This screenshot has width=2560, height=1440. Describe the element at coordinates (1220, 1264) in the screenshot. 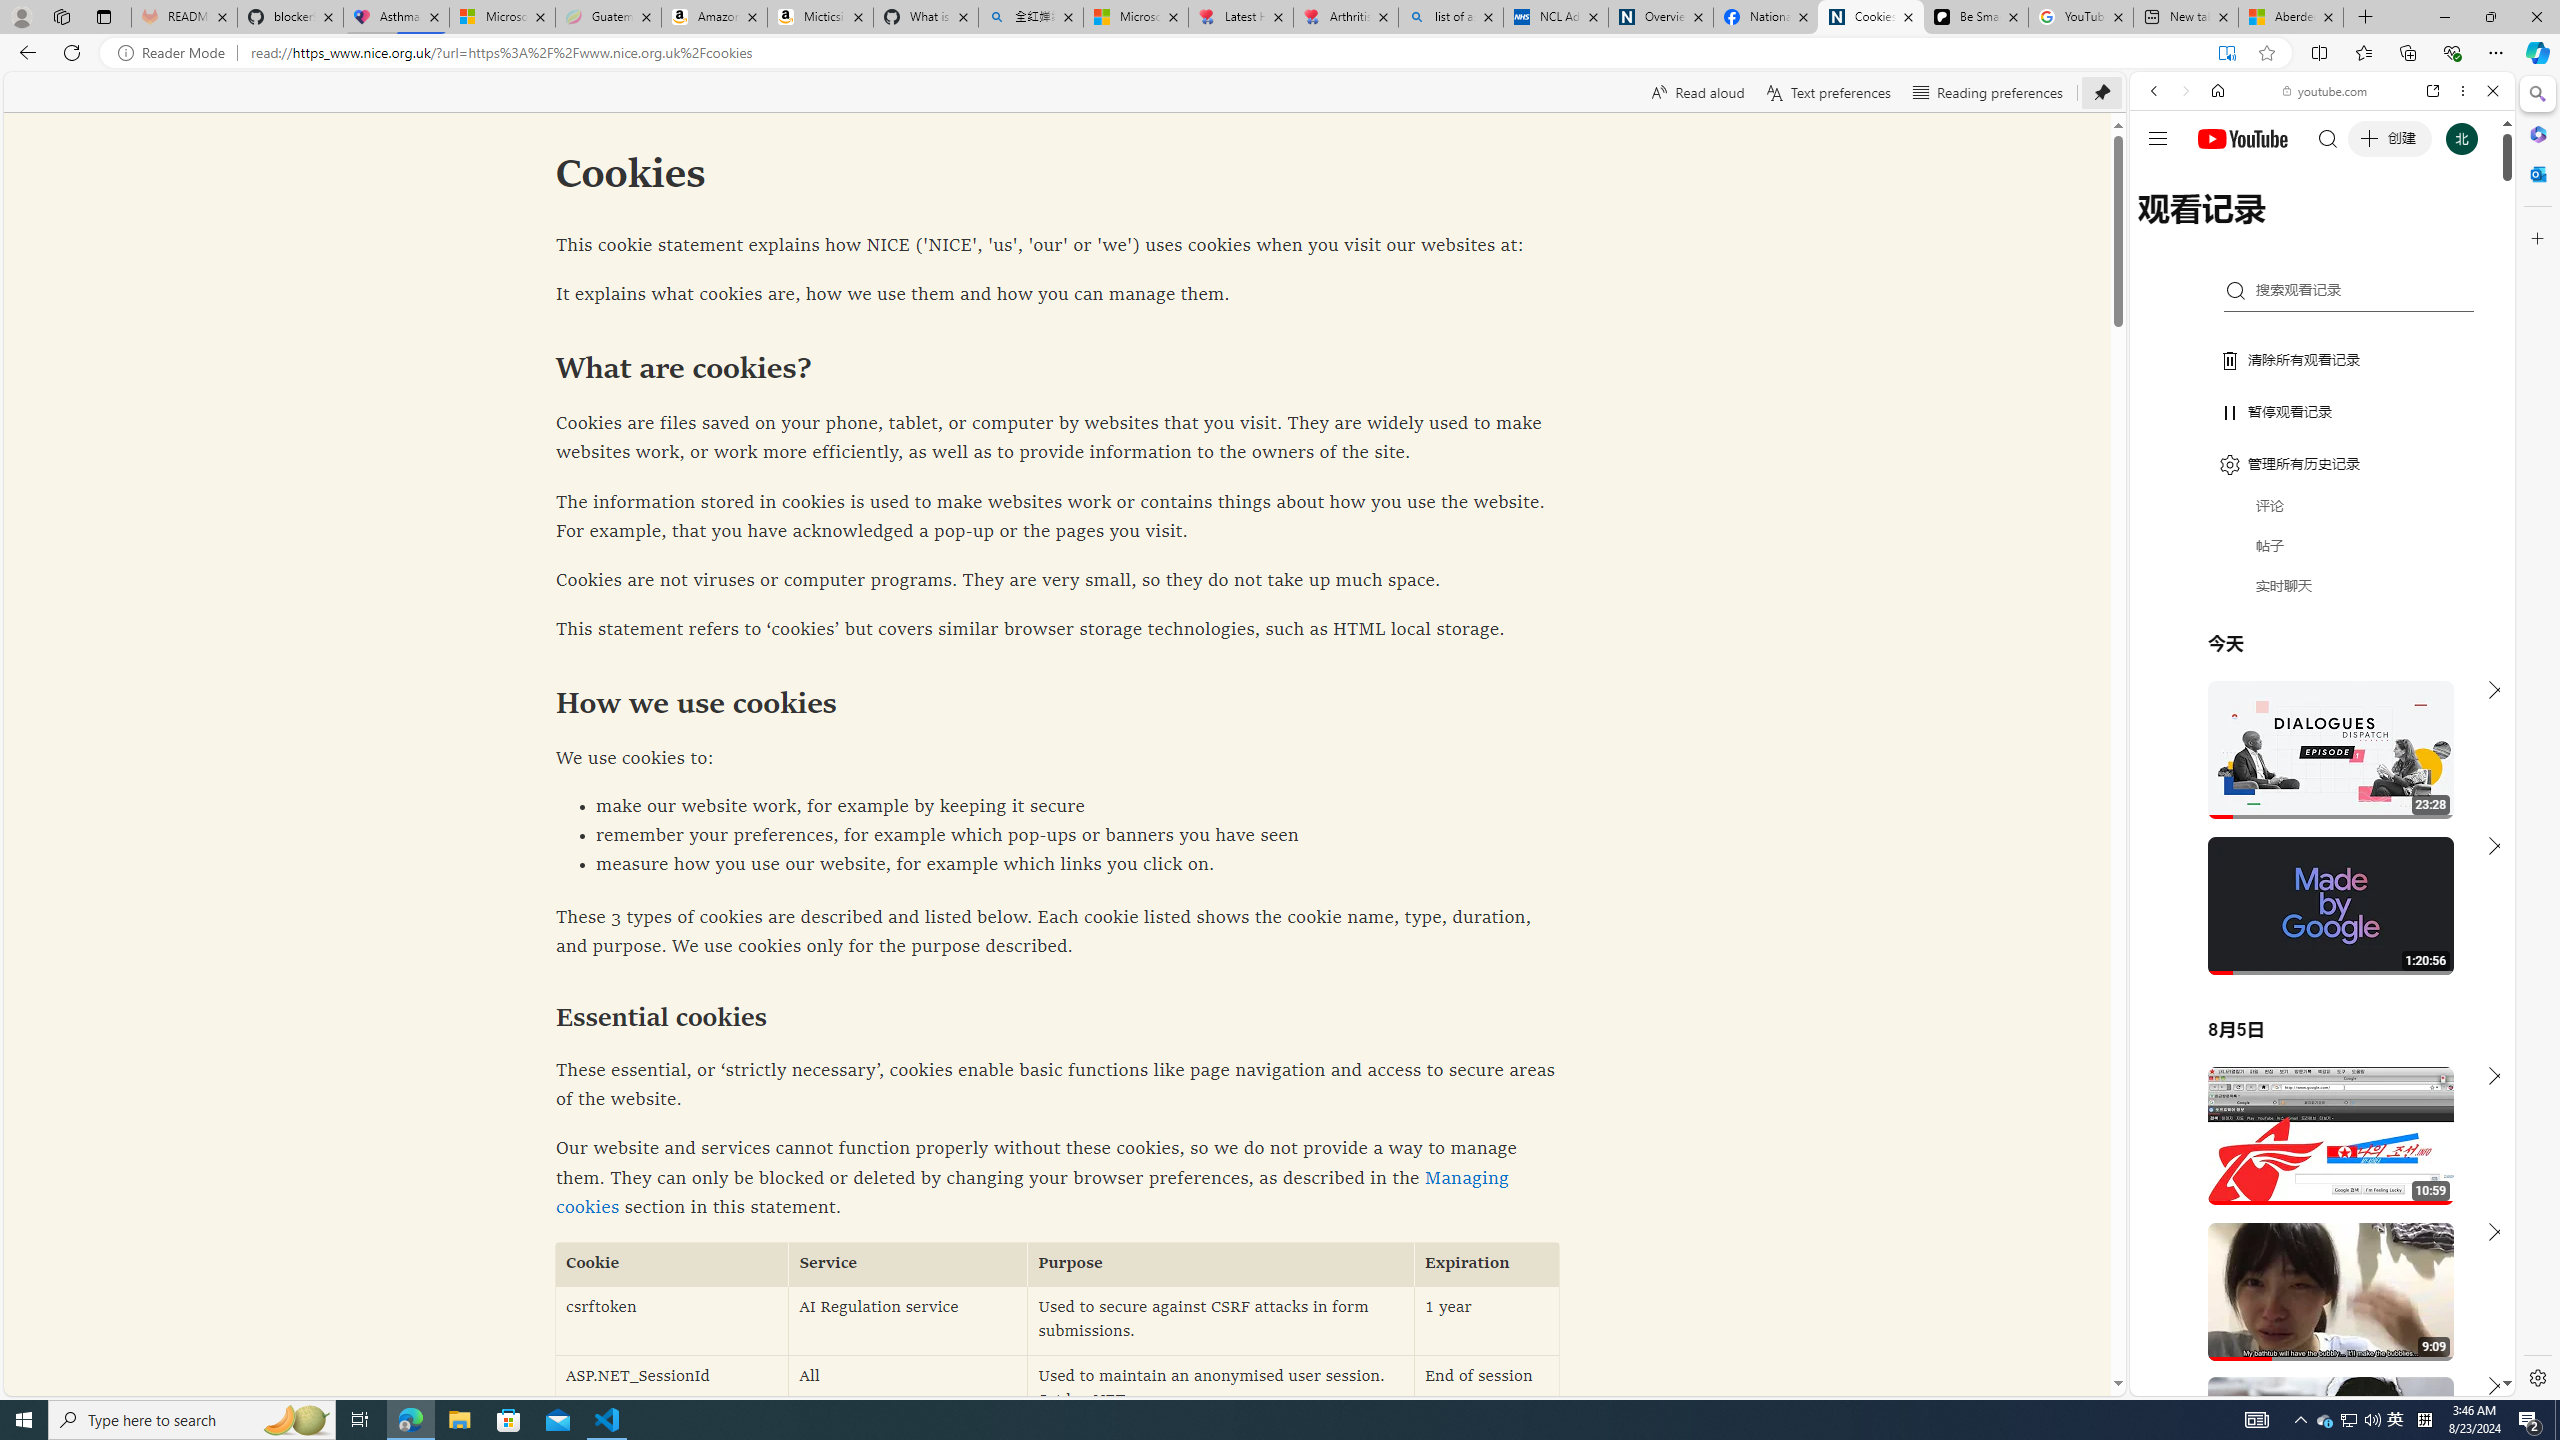

I see `Purpose` at that location.